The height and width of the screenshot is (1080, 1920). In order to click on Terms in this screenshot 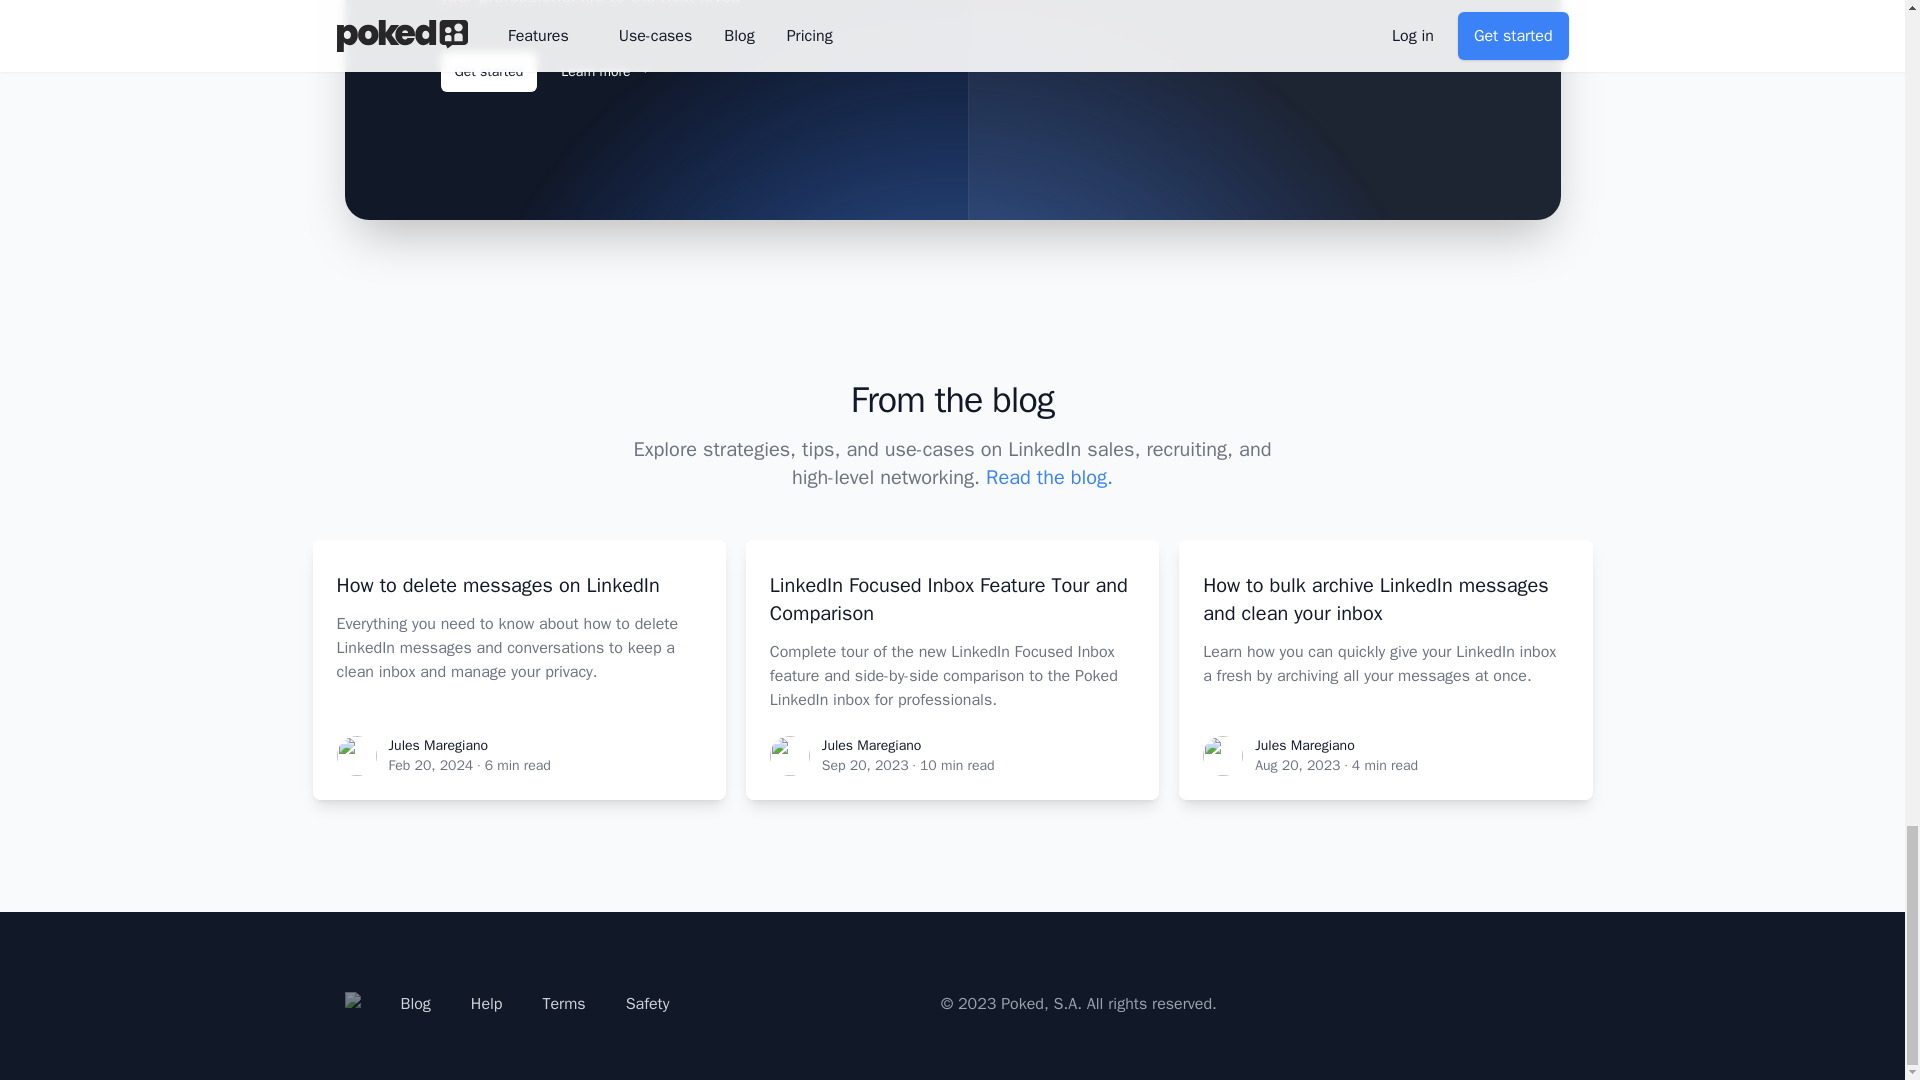, I will do `click(563, 1004)`.